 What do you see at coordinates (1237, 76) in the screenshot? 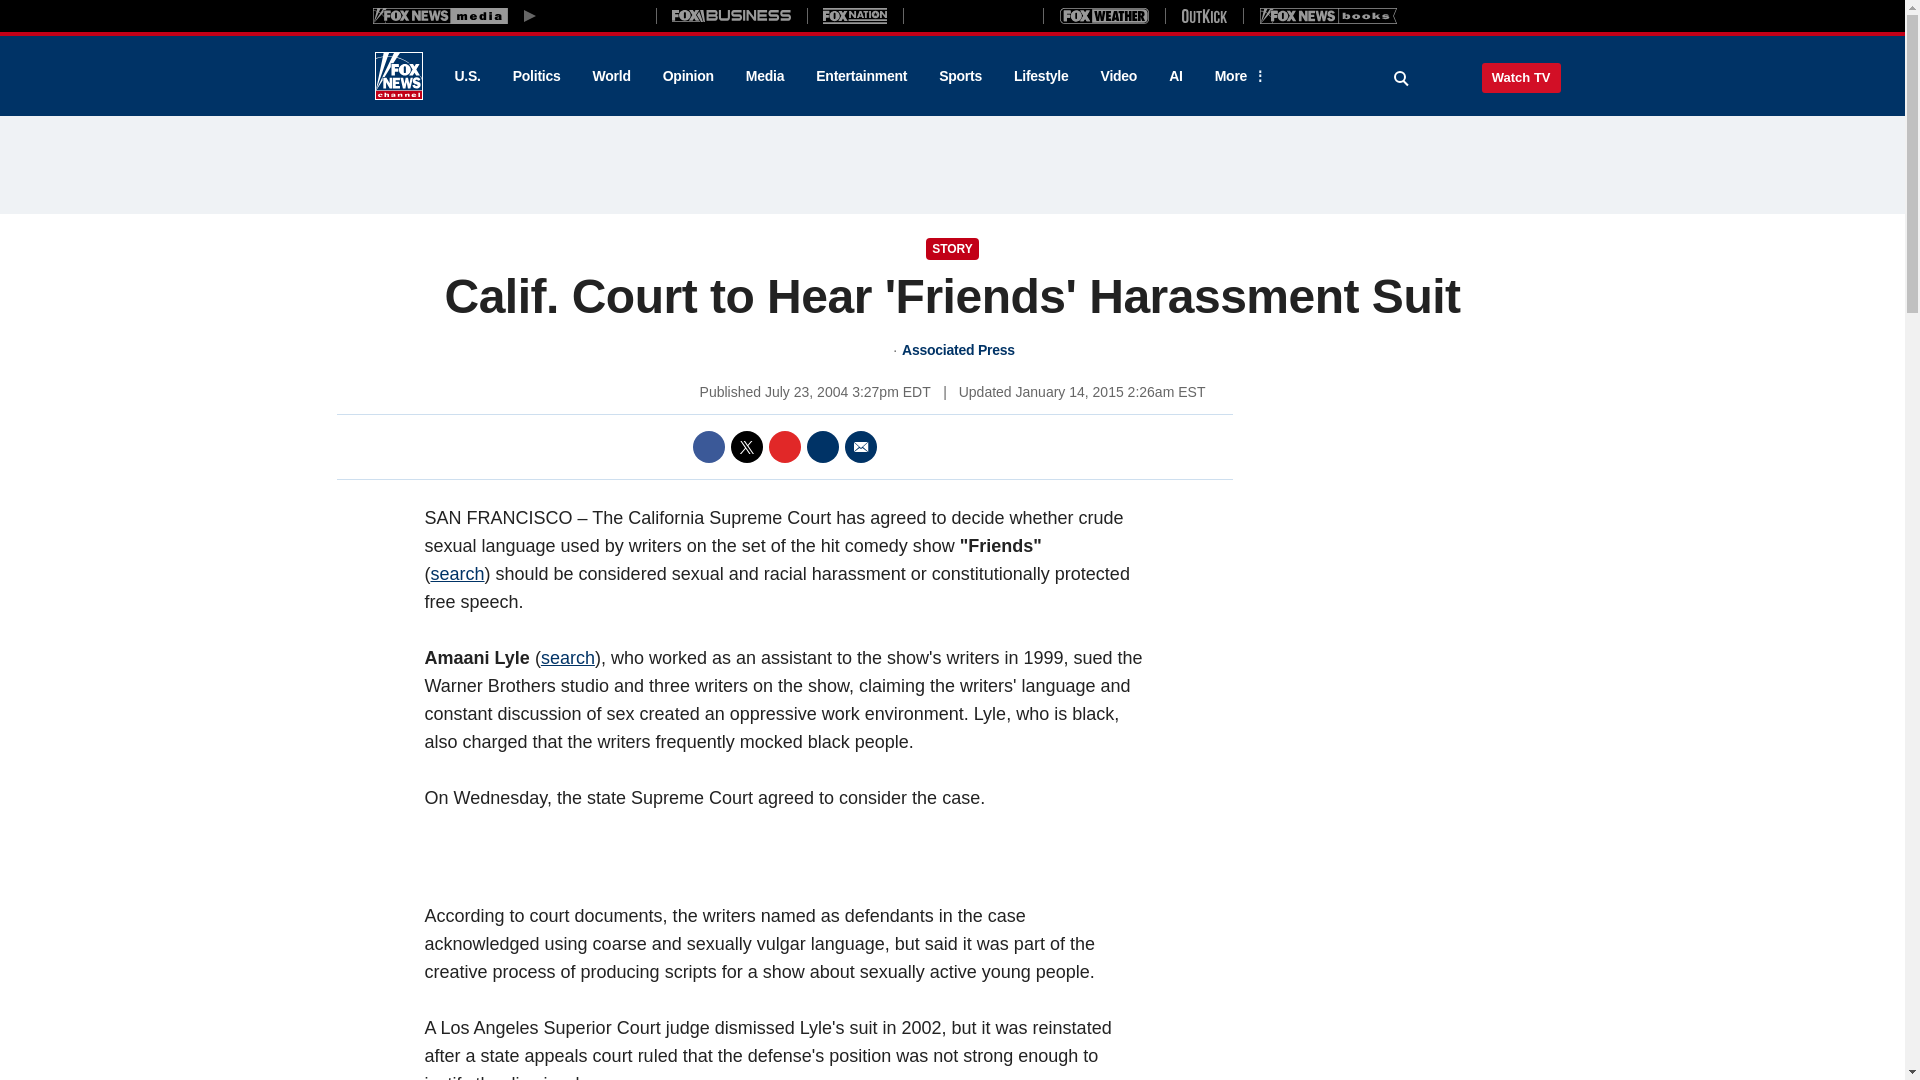
I see `More` at bounding box center [1237, 76].